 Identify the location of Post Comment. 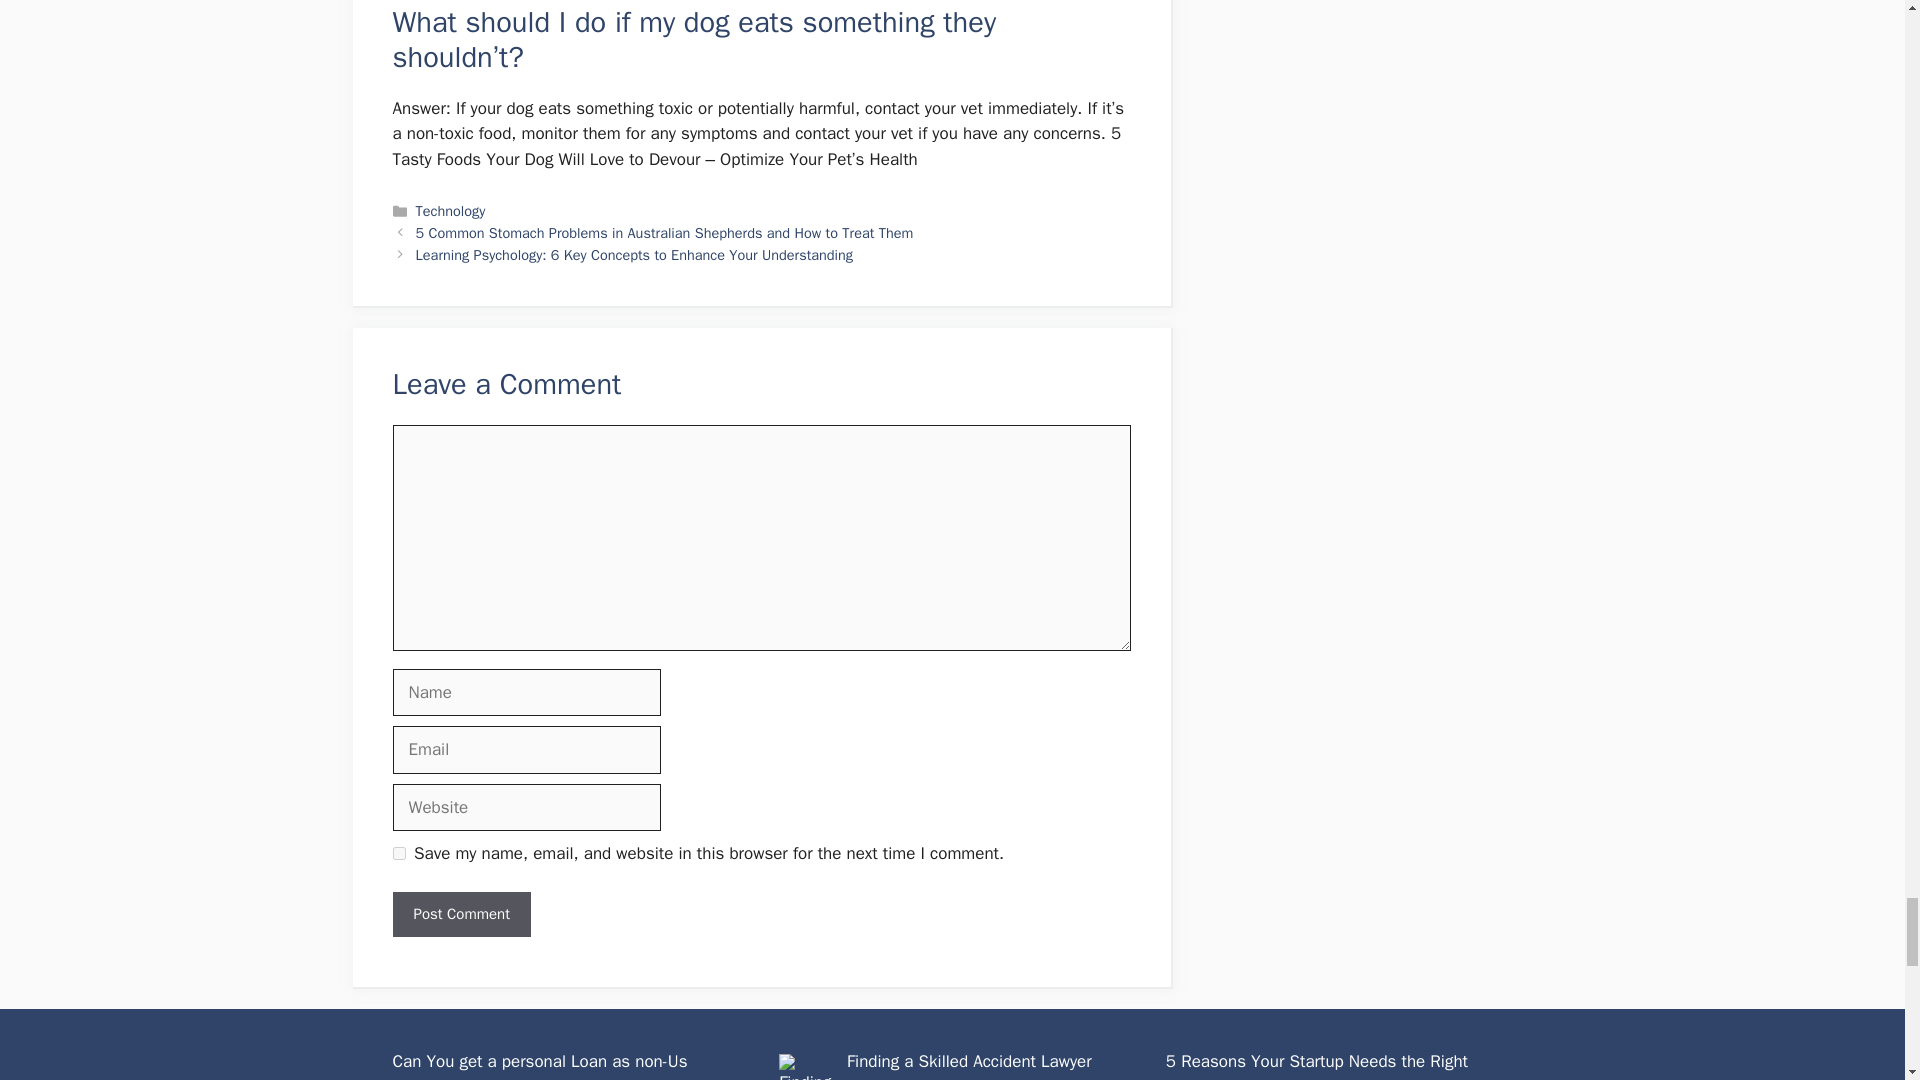
(460, 914).